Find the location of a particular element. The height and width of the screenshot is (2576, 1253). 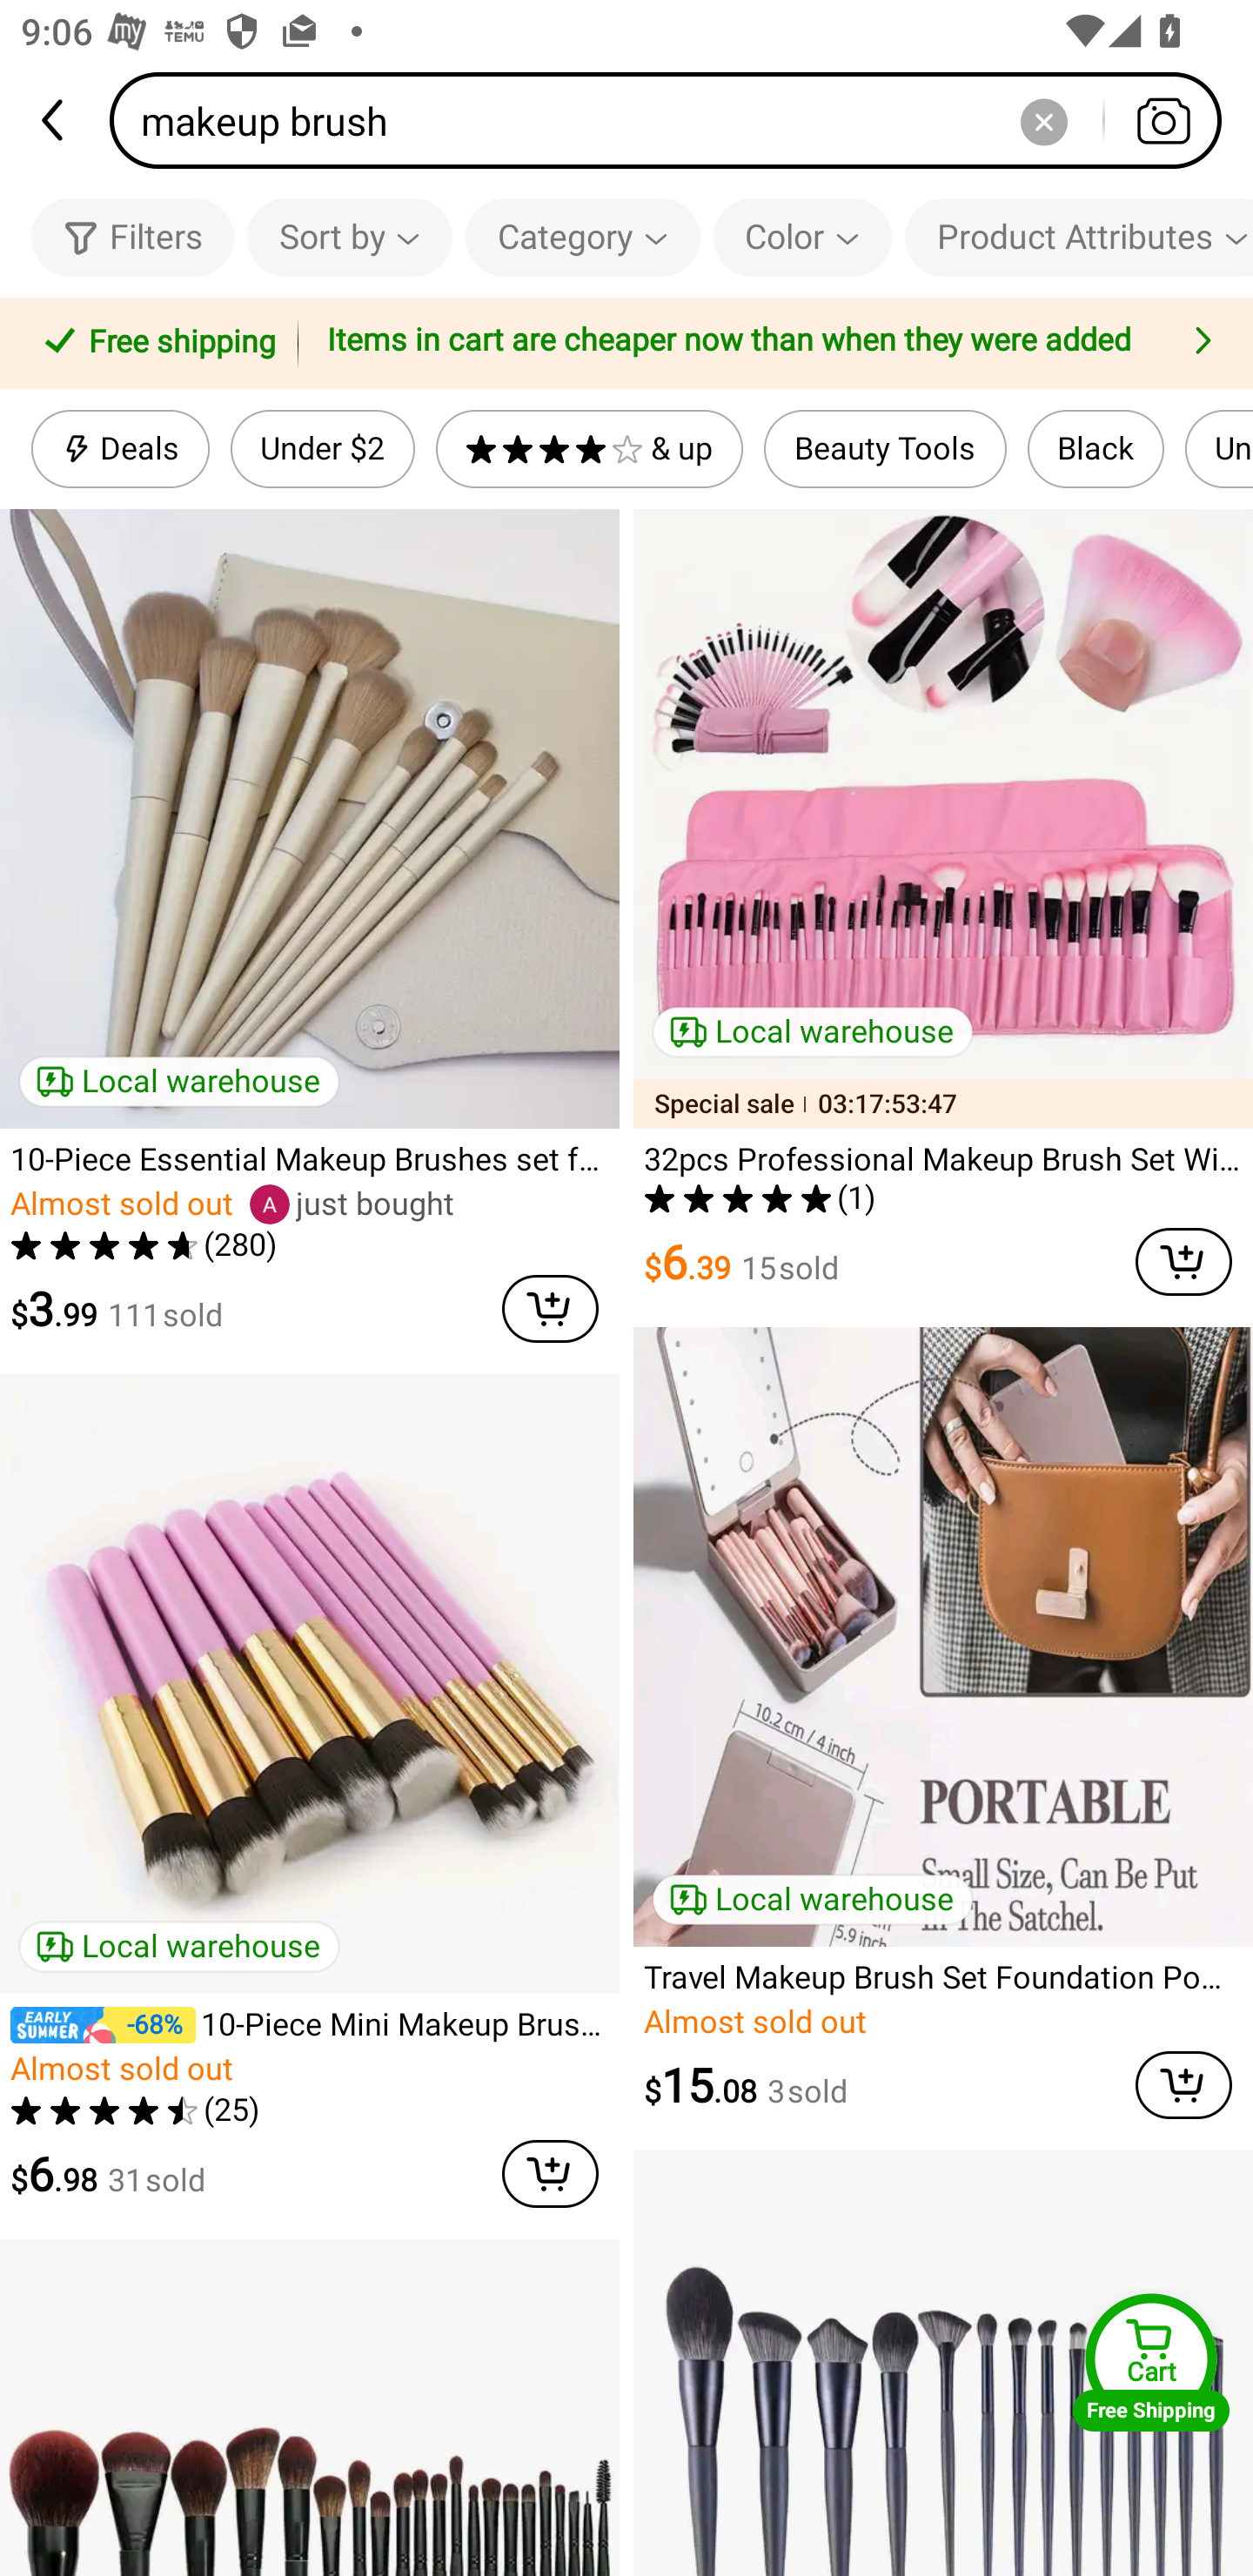

Color is located at coordinates (802, 237).